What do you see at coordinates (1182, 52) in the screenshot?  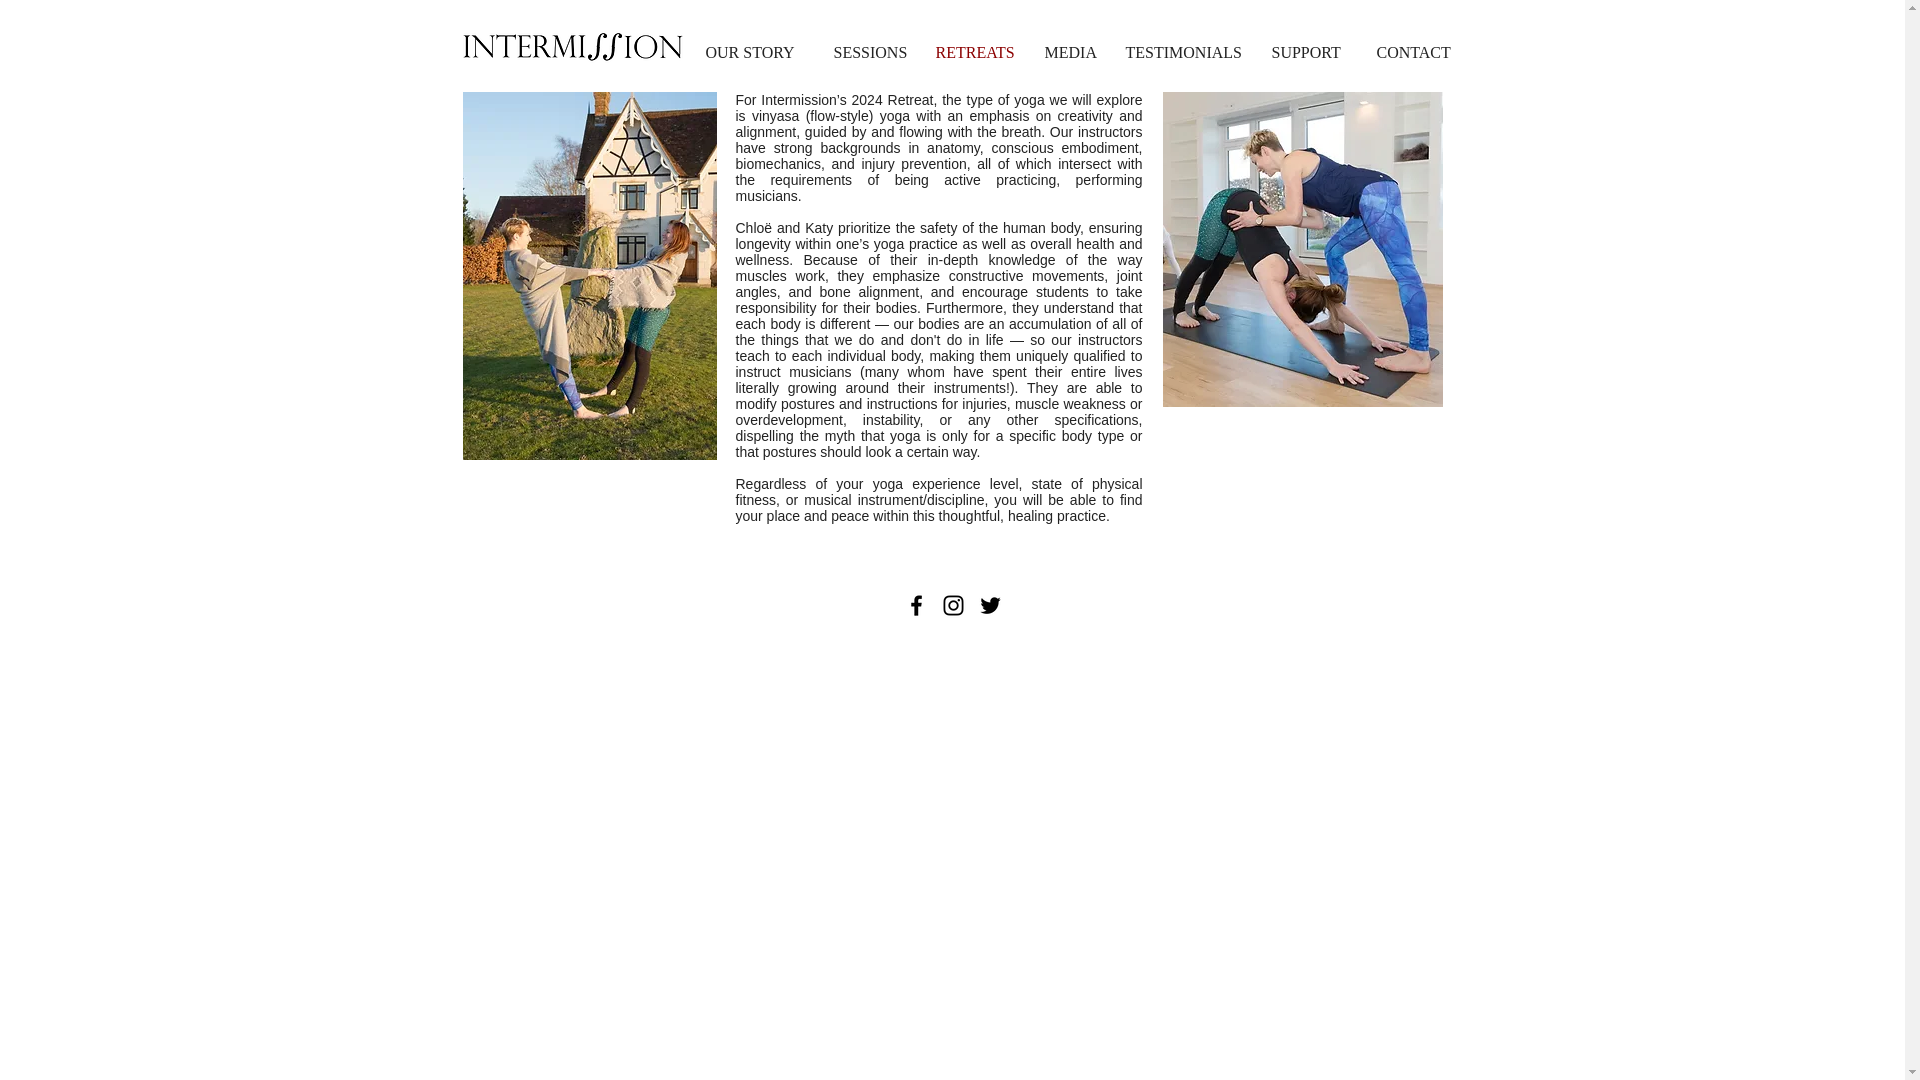 I see `TESTIMONIALS` at bounding box center [1182, 52].